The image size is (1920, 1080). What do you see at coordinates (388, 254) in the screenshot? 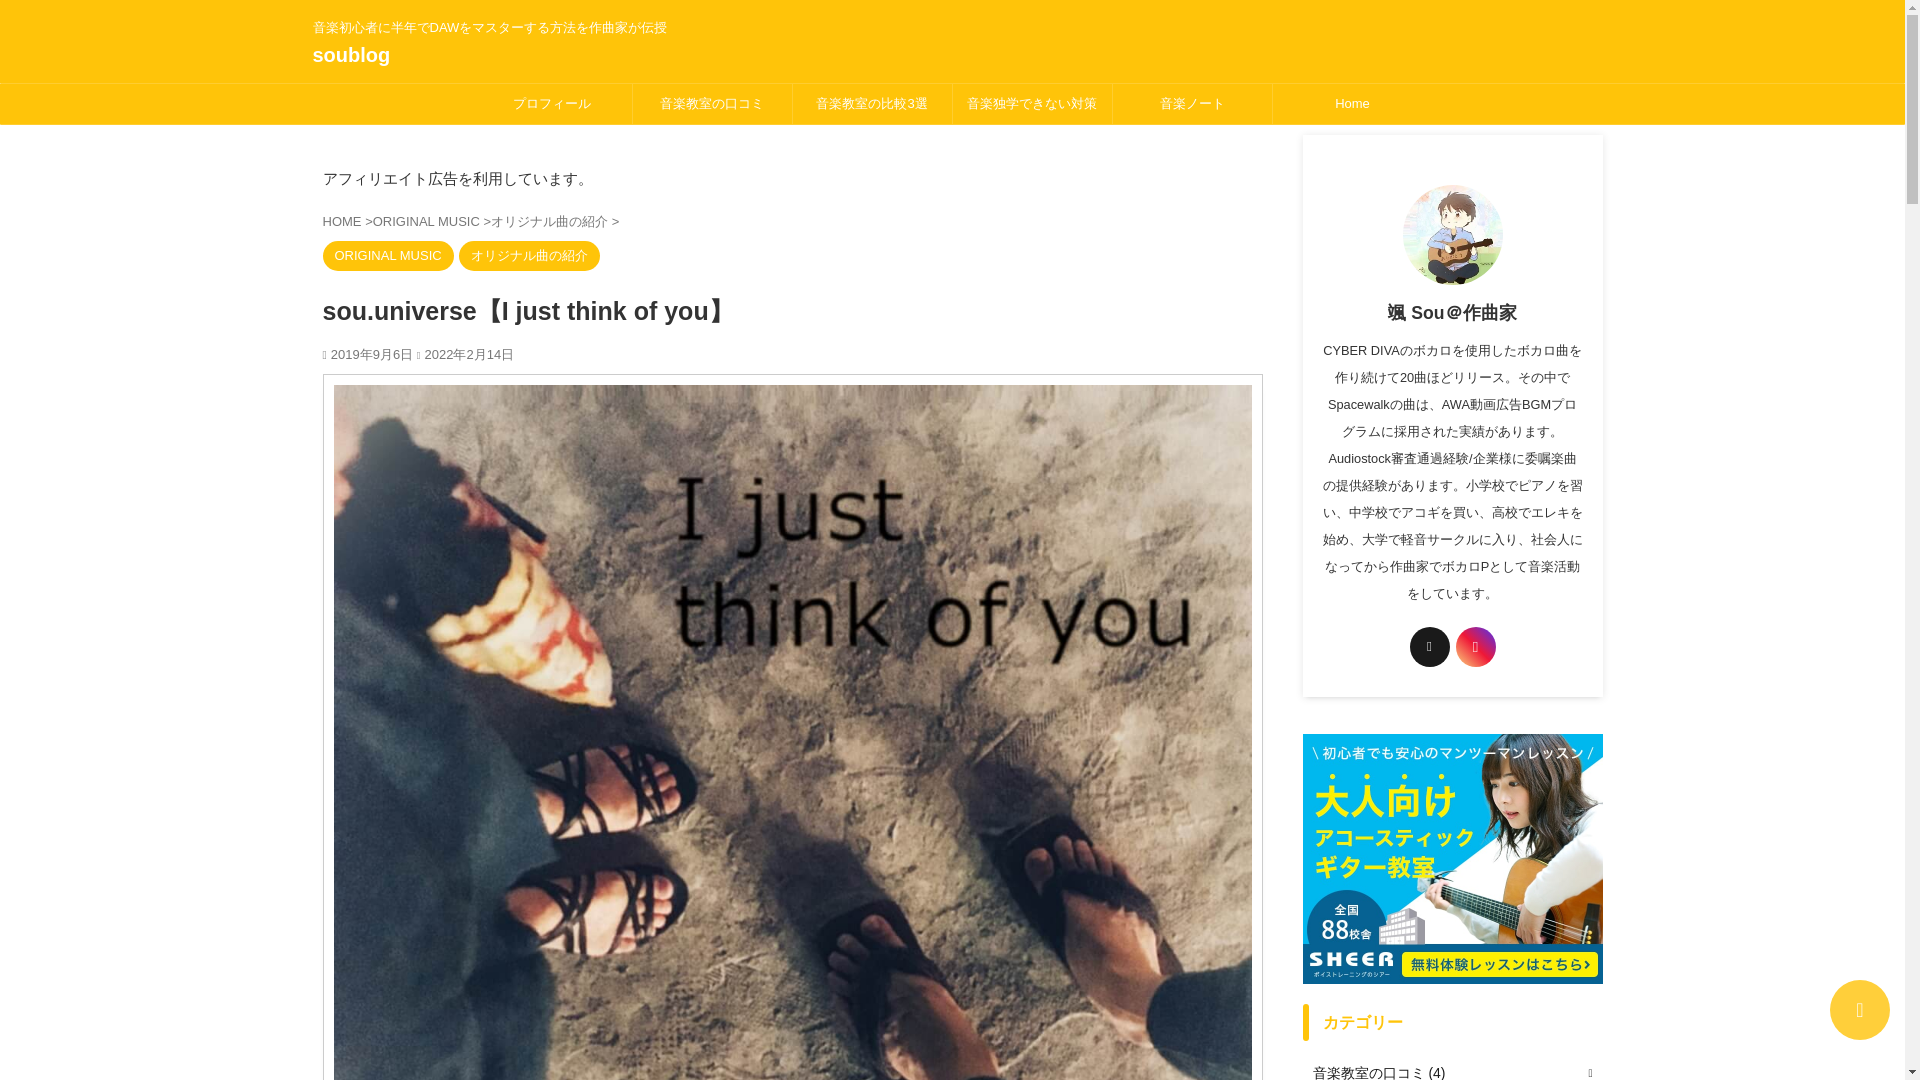
I see `ORIGINAL MUSIC` at bounding box center [388, 254].